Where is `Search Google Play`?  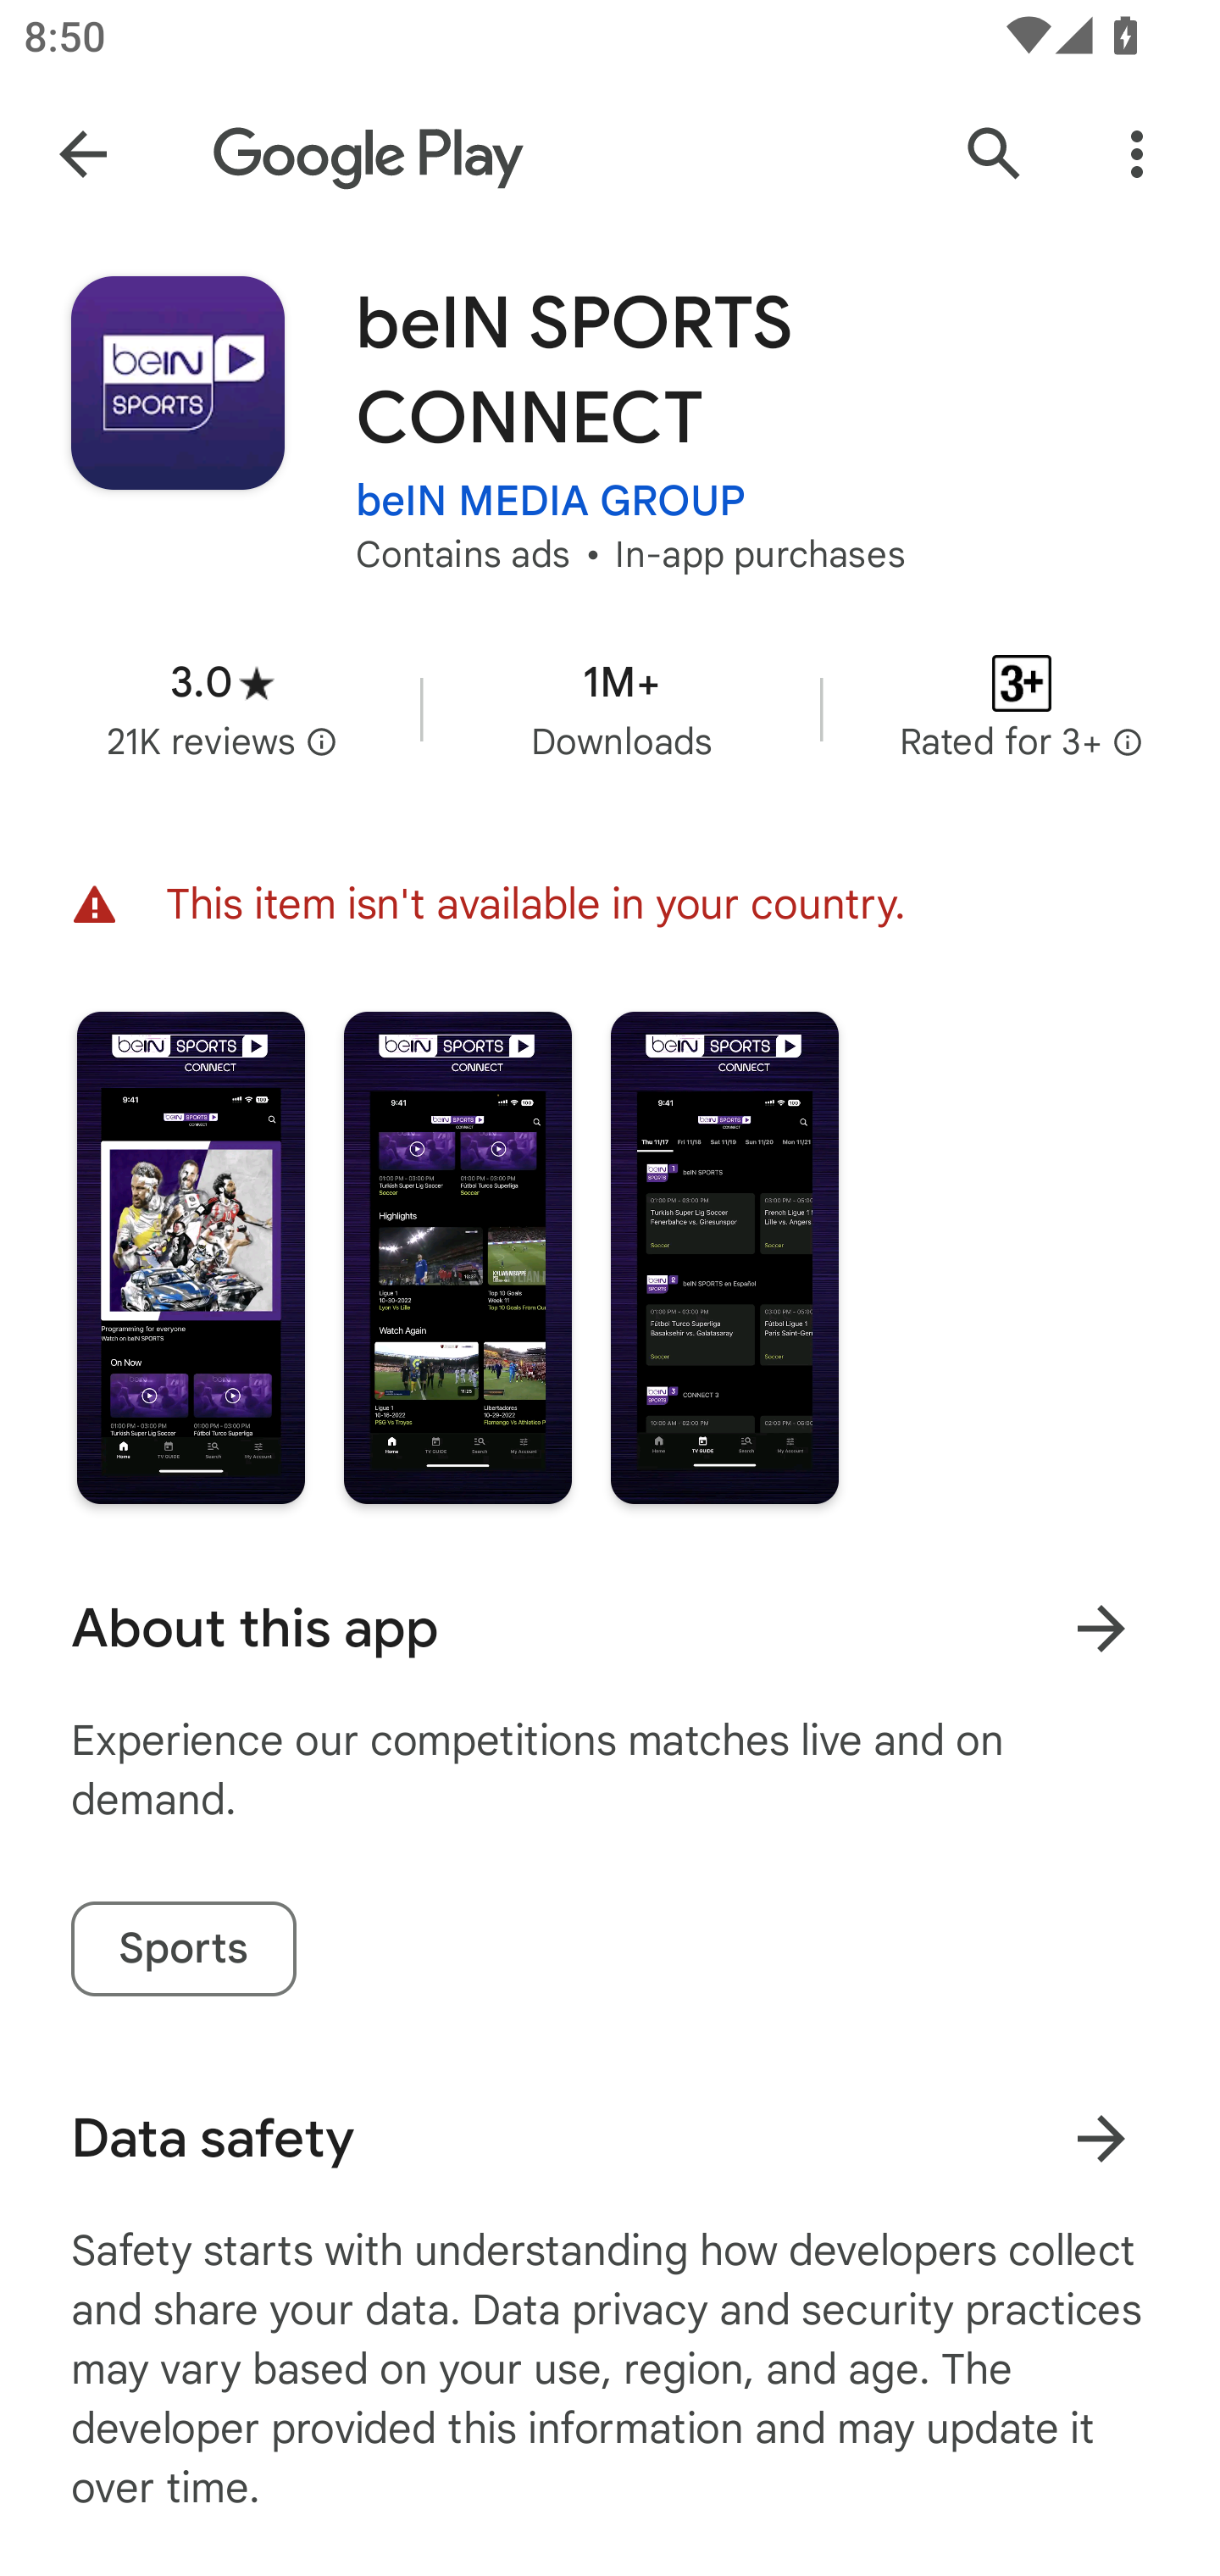 Search Google Play is located at coordinates (995, 154).